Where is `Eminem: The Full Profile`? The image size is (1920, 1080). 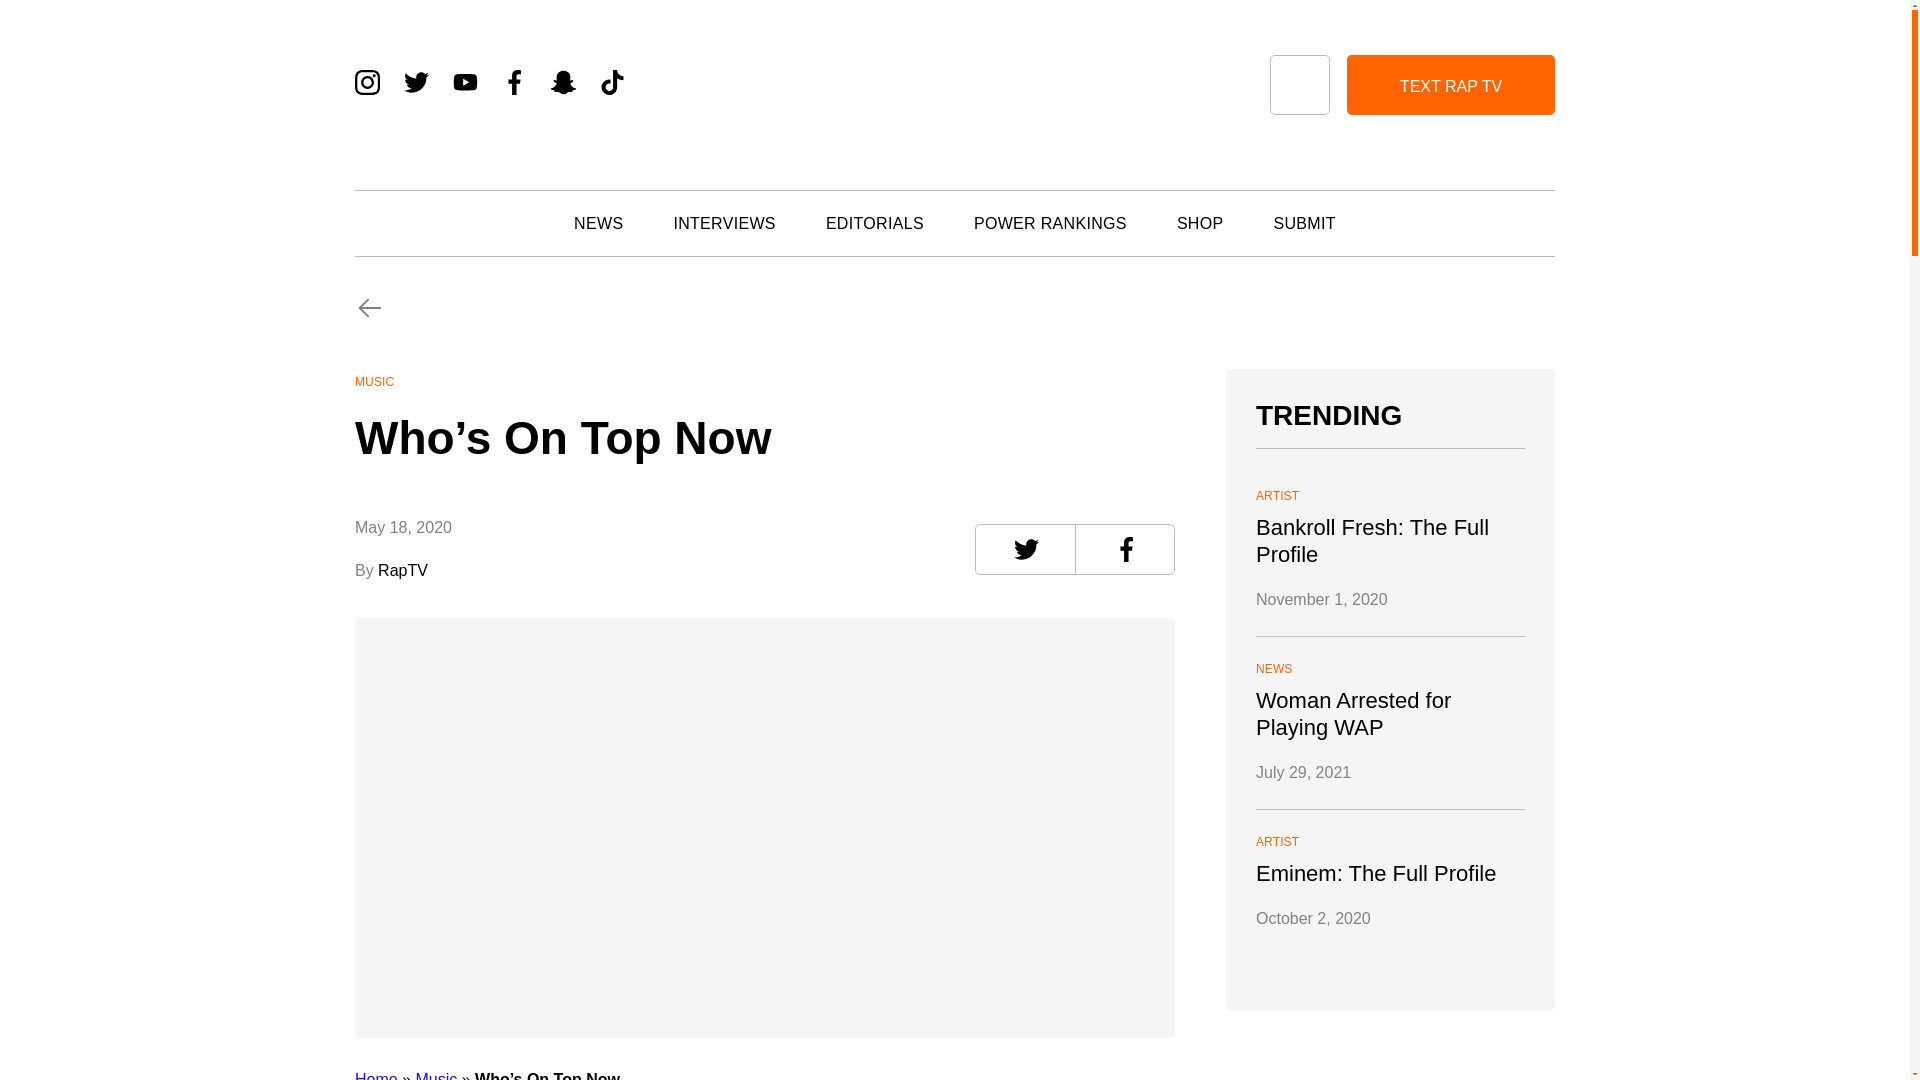
Eminem: The Full Profile is located at coordinates (1390, 872).